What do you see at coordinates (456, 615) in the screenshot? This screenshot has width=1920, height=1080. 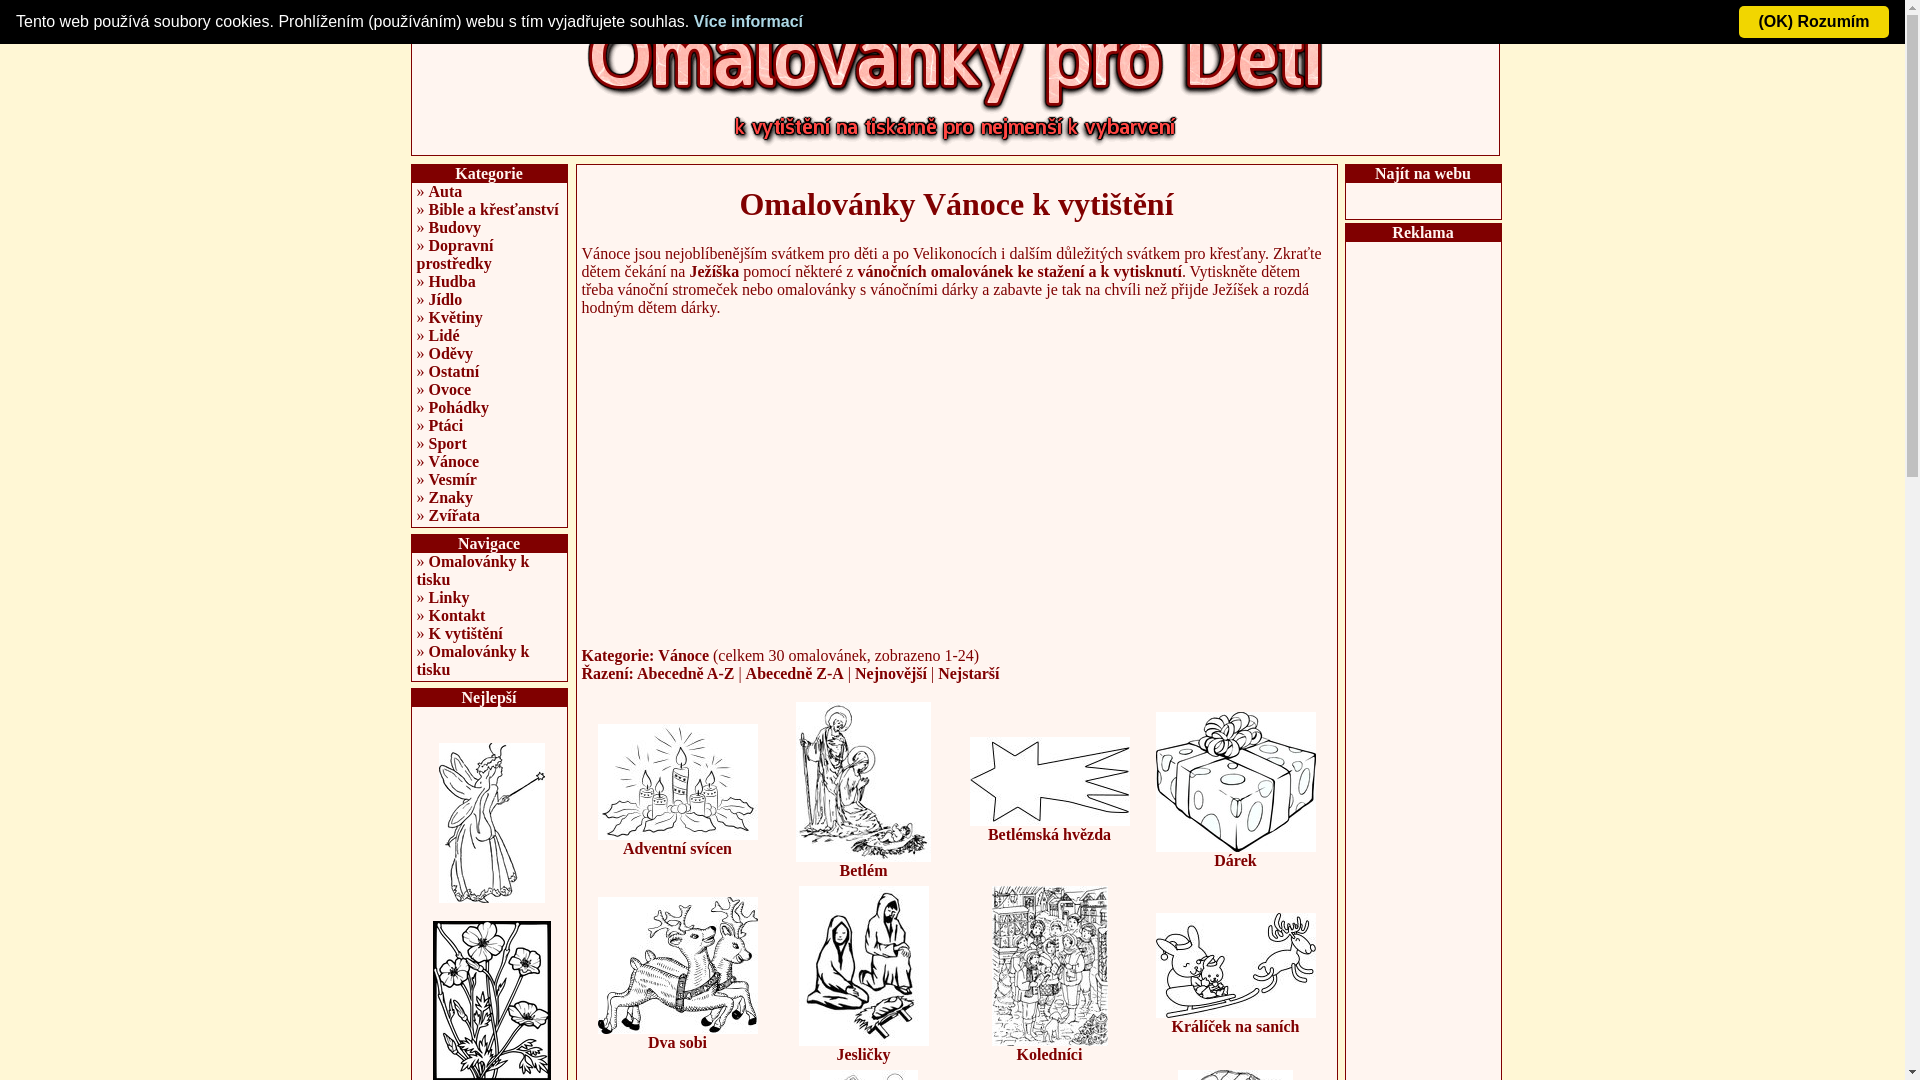 I see `Kontakt` at bounding box center [456, 615].